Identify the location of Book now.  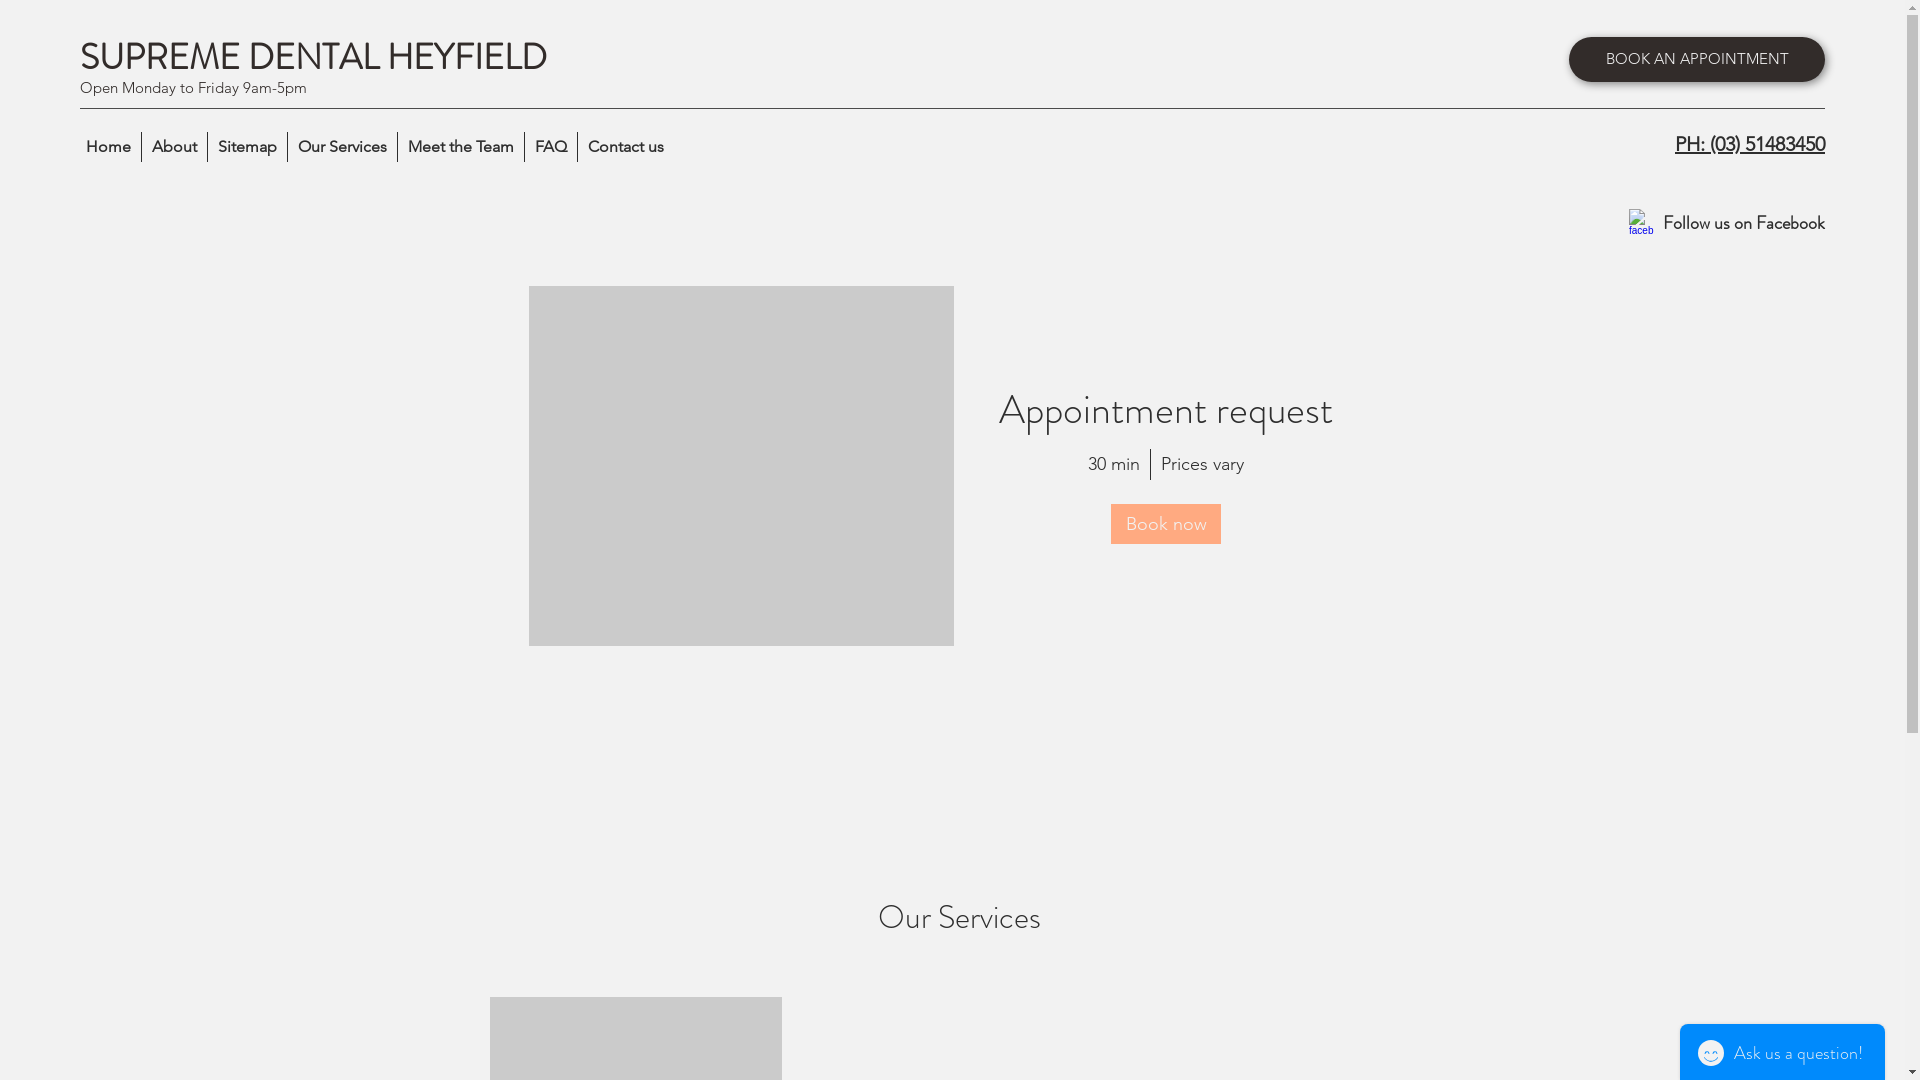
(1166, 524).